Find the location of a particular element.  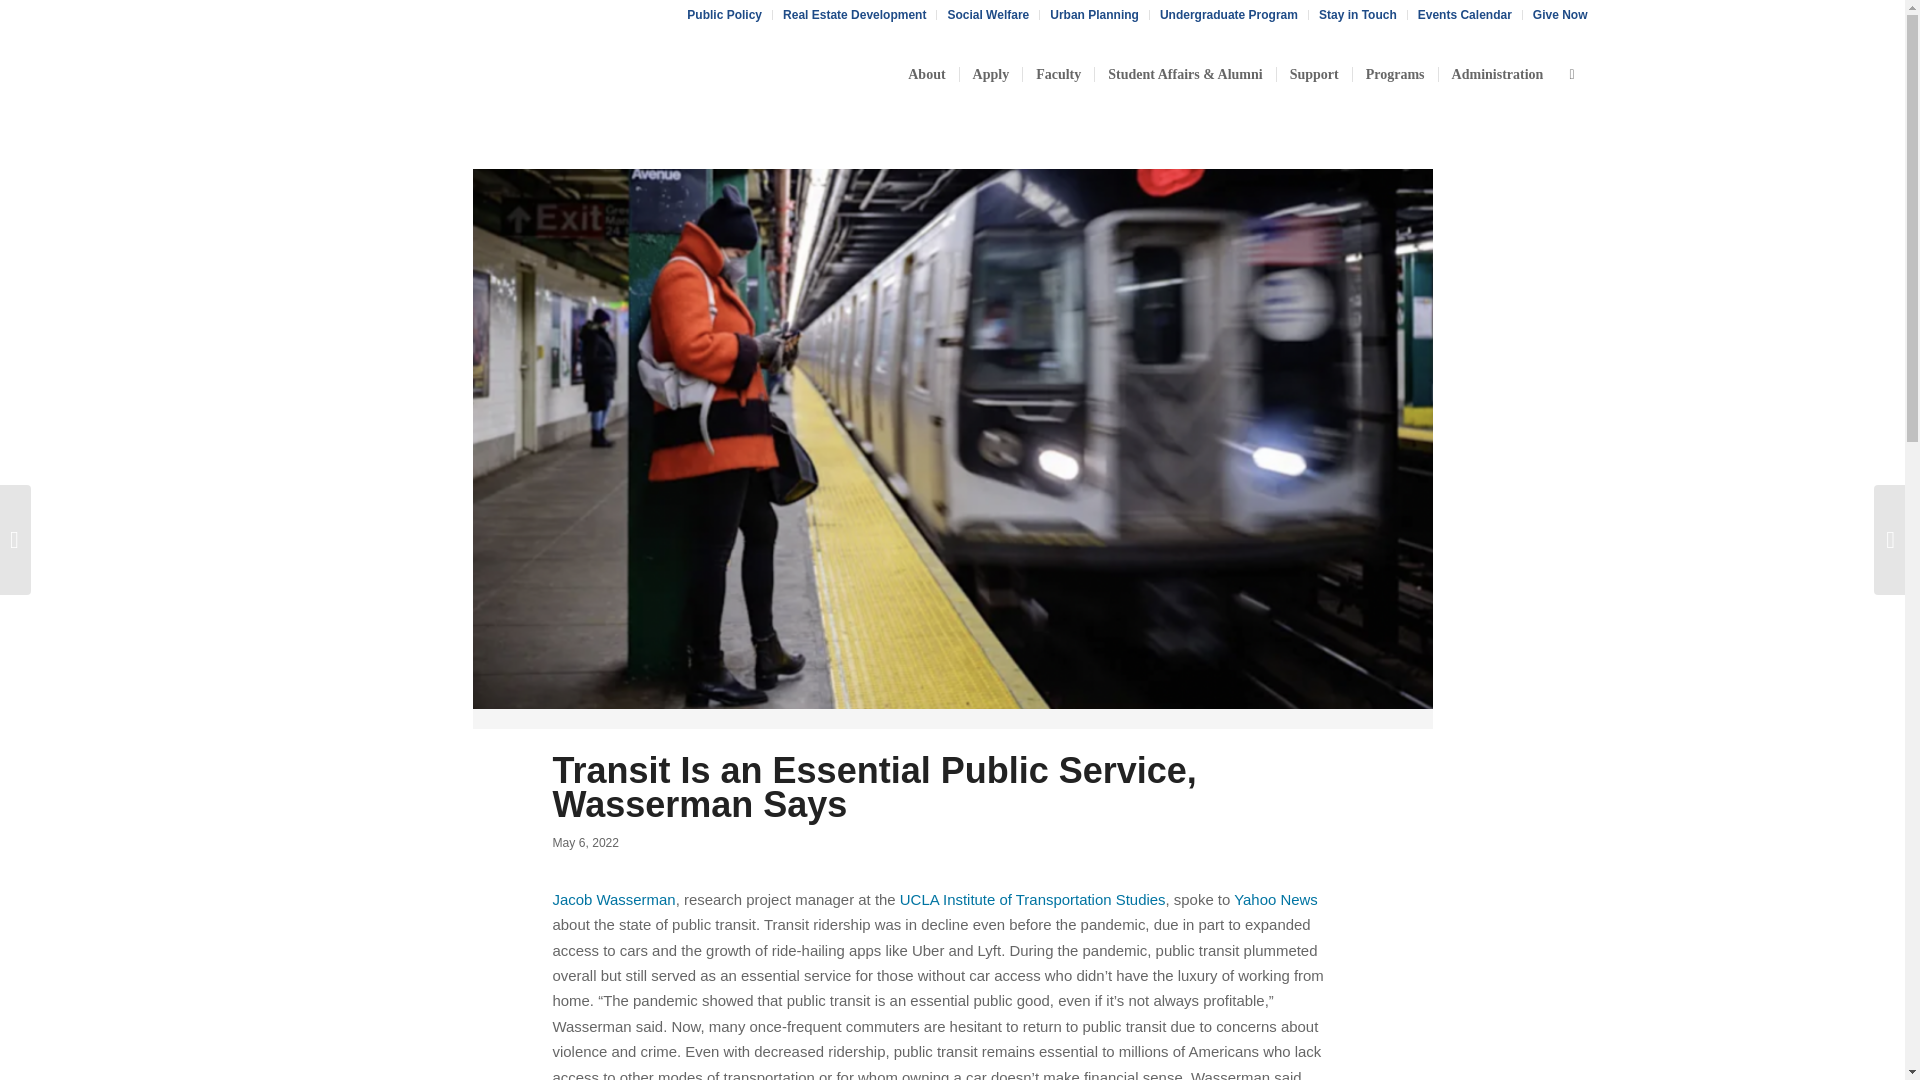

Stay in Touch is located at coordinates (1358, 15).